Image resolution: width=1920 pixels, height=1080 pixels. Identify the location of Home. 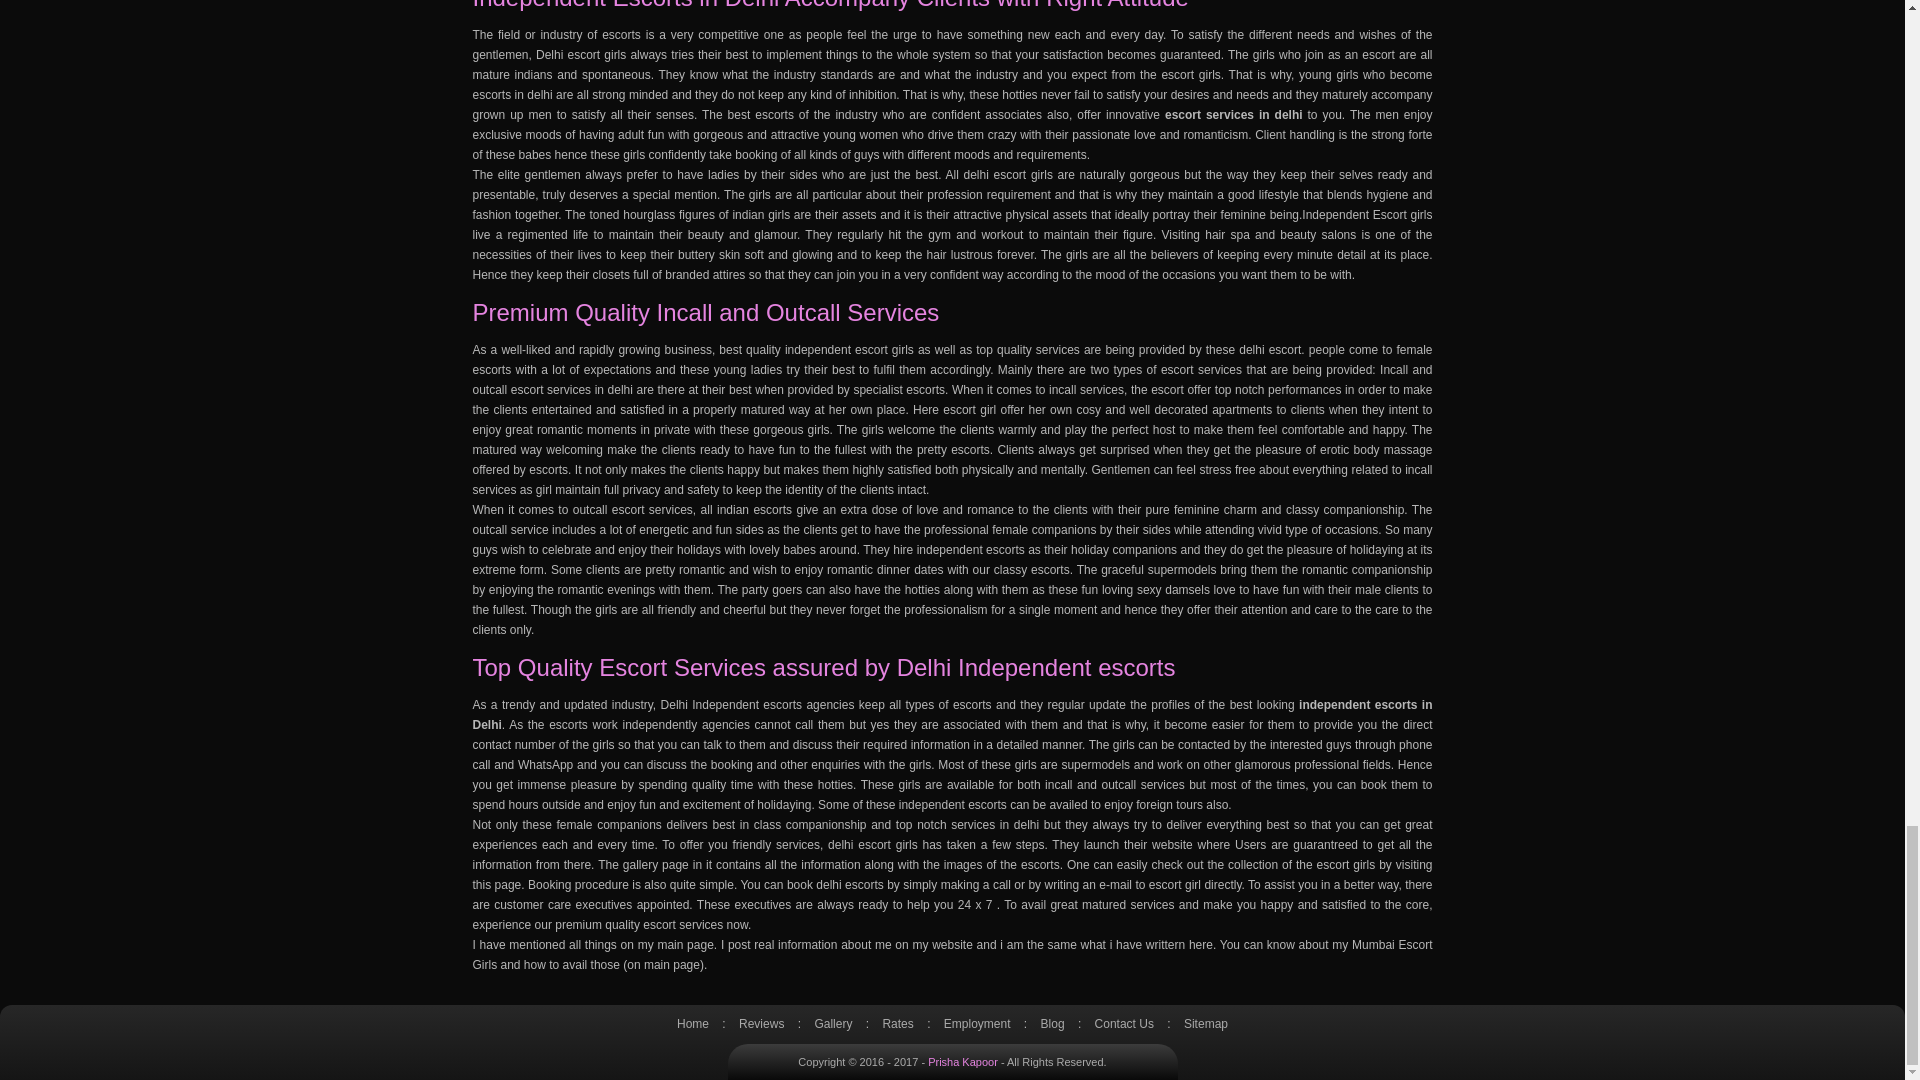
(692, 1029).